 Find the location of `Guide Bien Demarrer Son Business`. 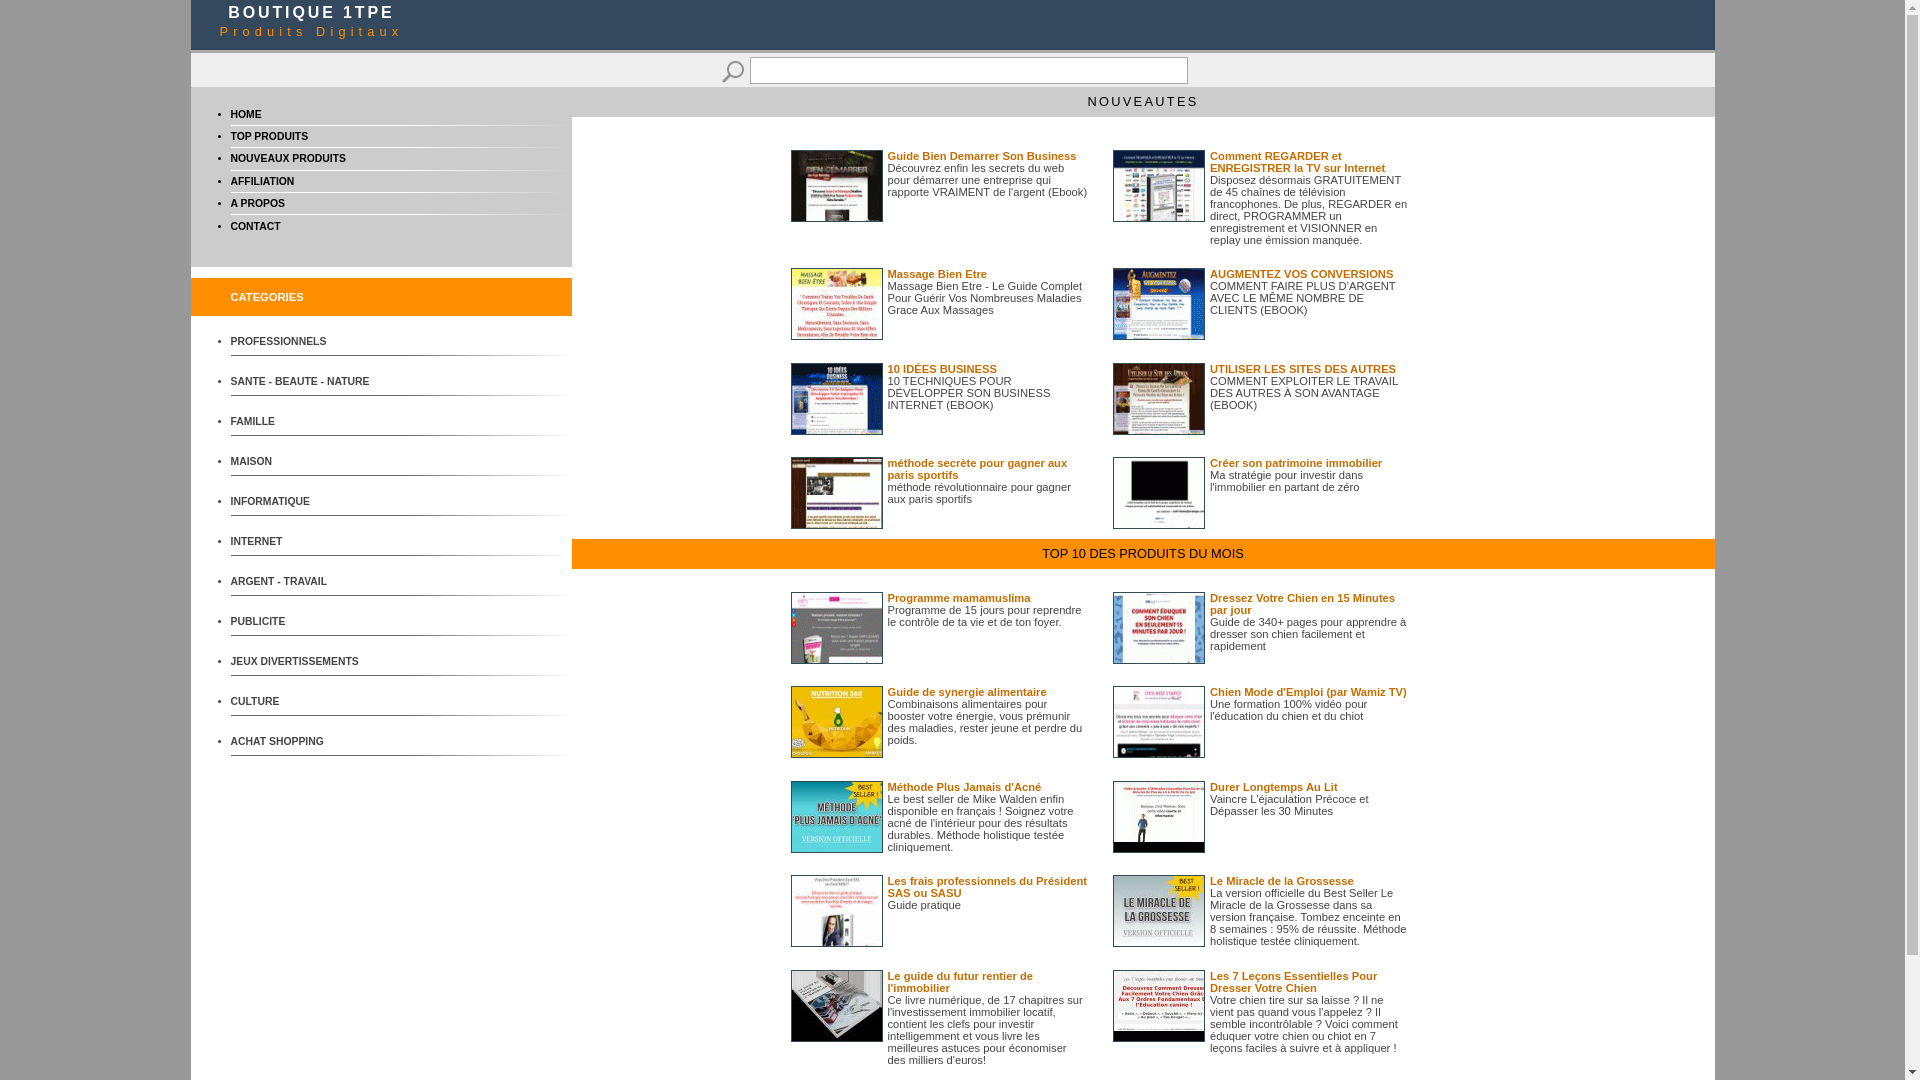

Guide Bien Demarrer Son Business is located at coordinates (982, 156).